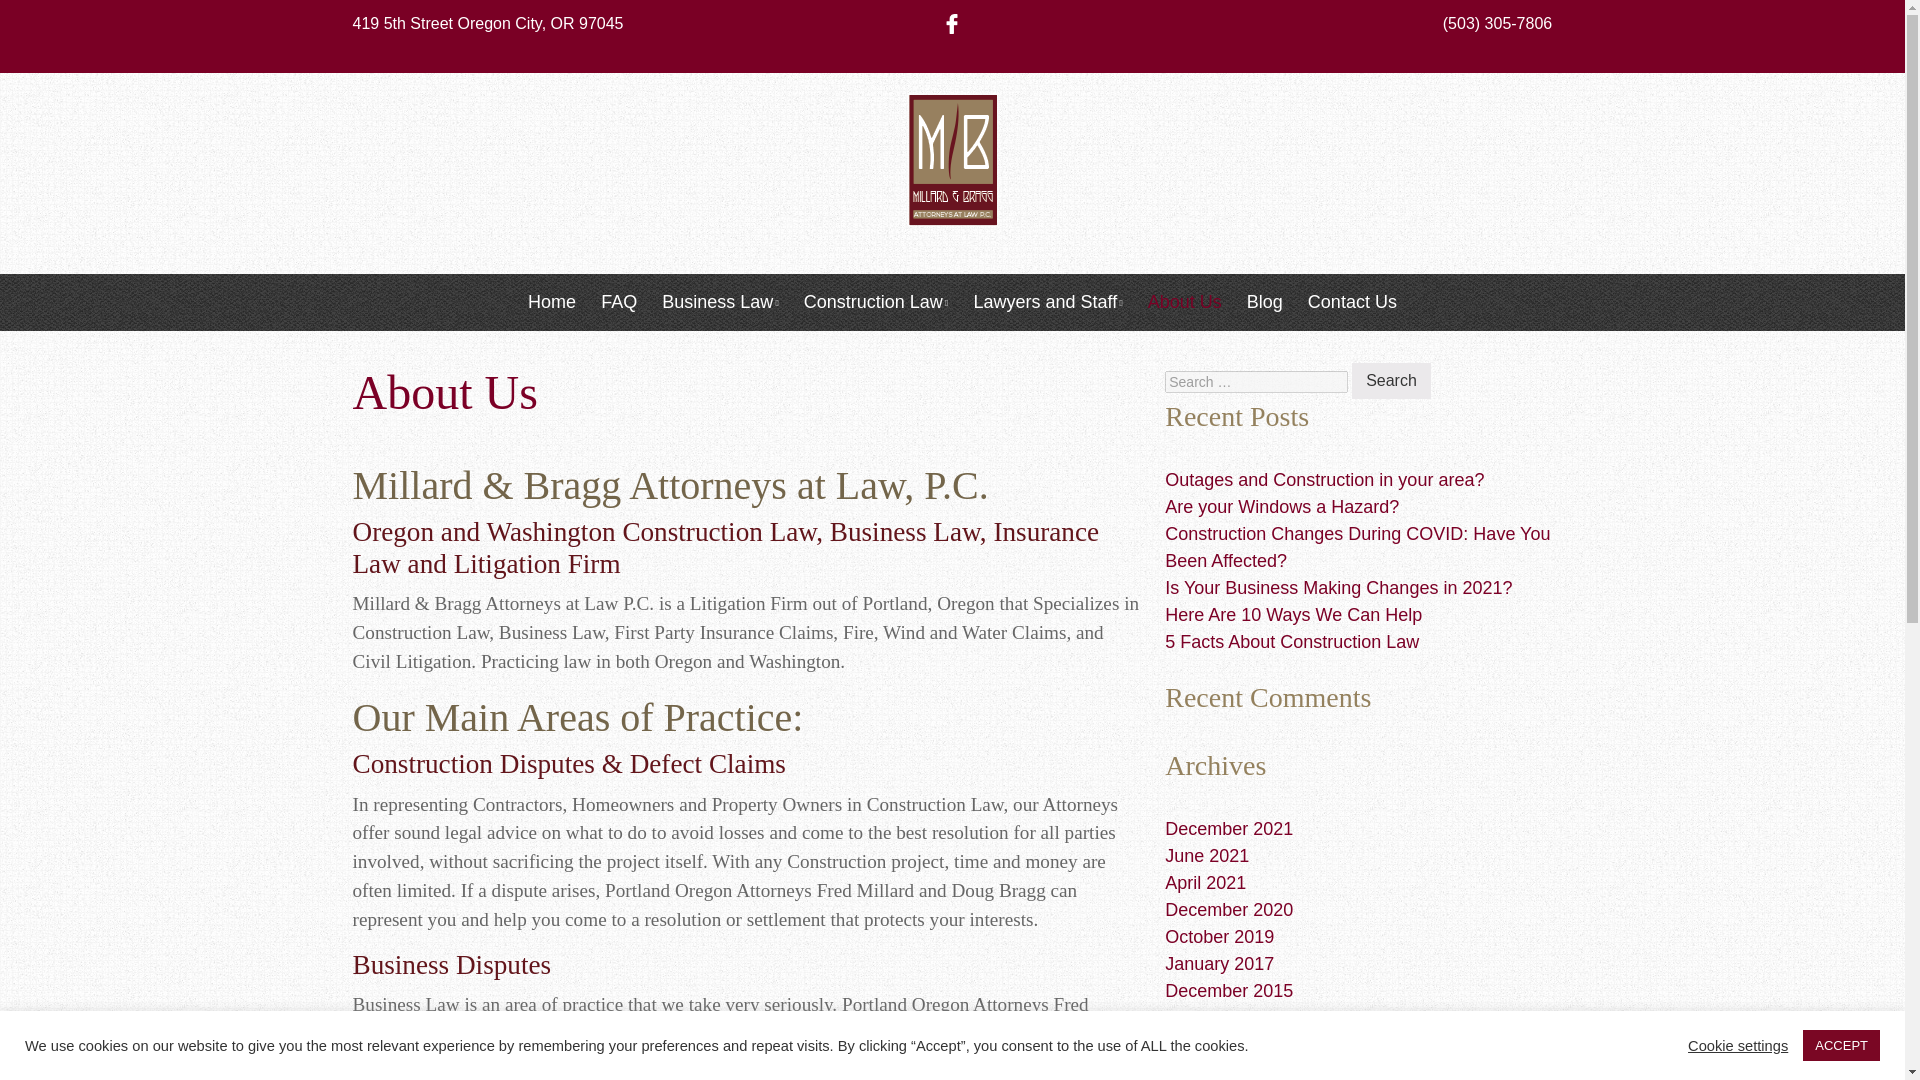 This screenshot has width=1920, height=1080. What do you see at coordinates (1228, 990) in the screenshot?
I see `December 2015` at bounding box center [1228, 990].